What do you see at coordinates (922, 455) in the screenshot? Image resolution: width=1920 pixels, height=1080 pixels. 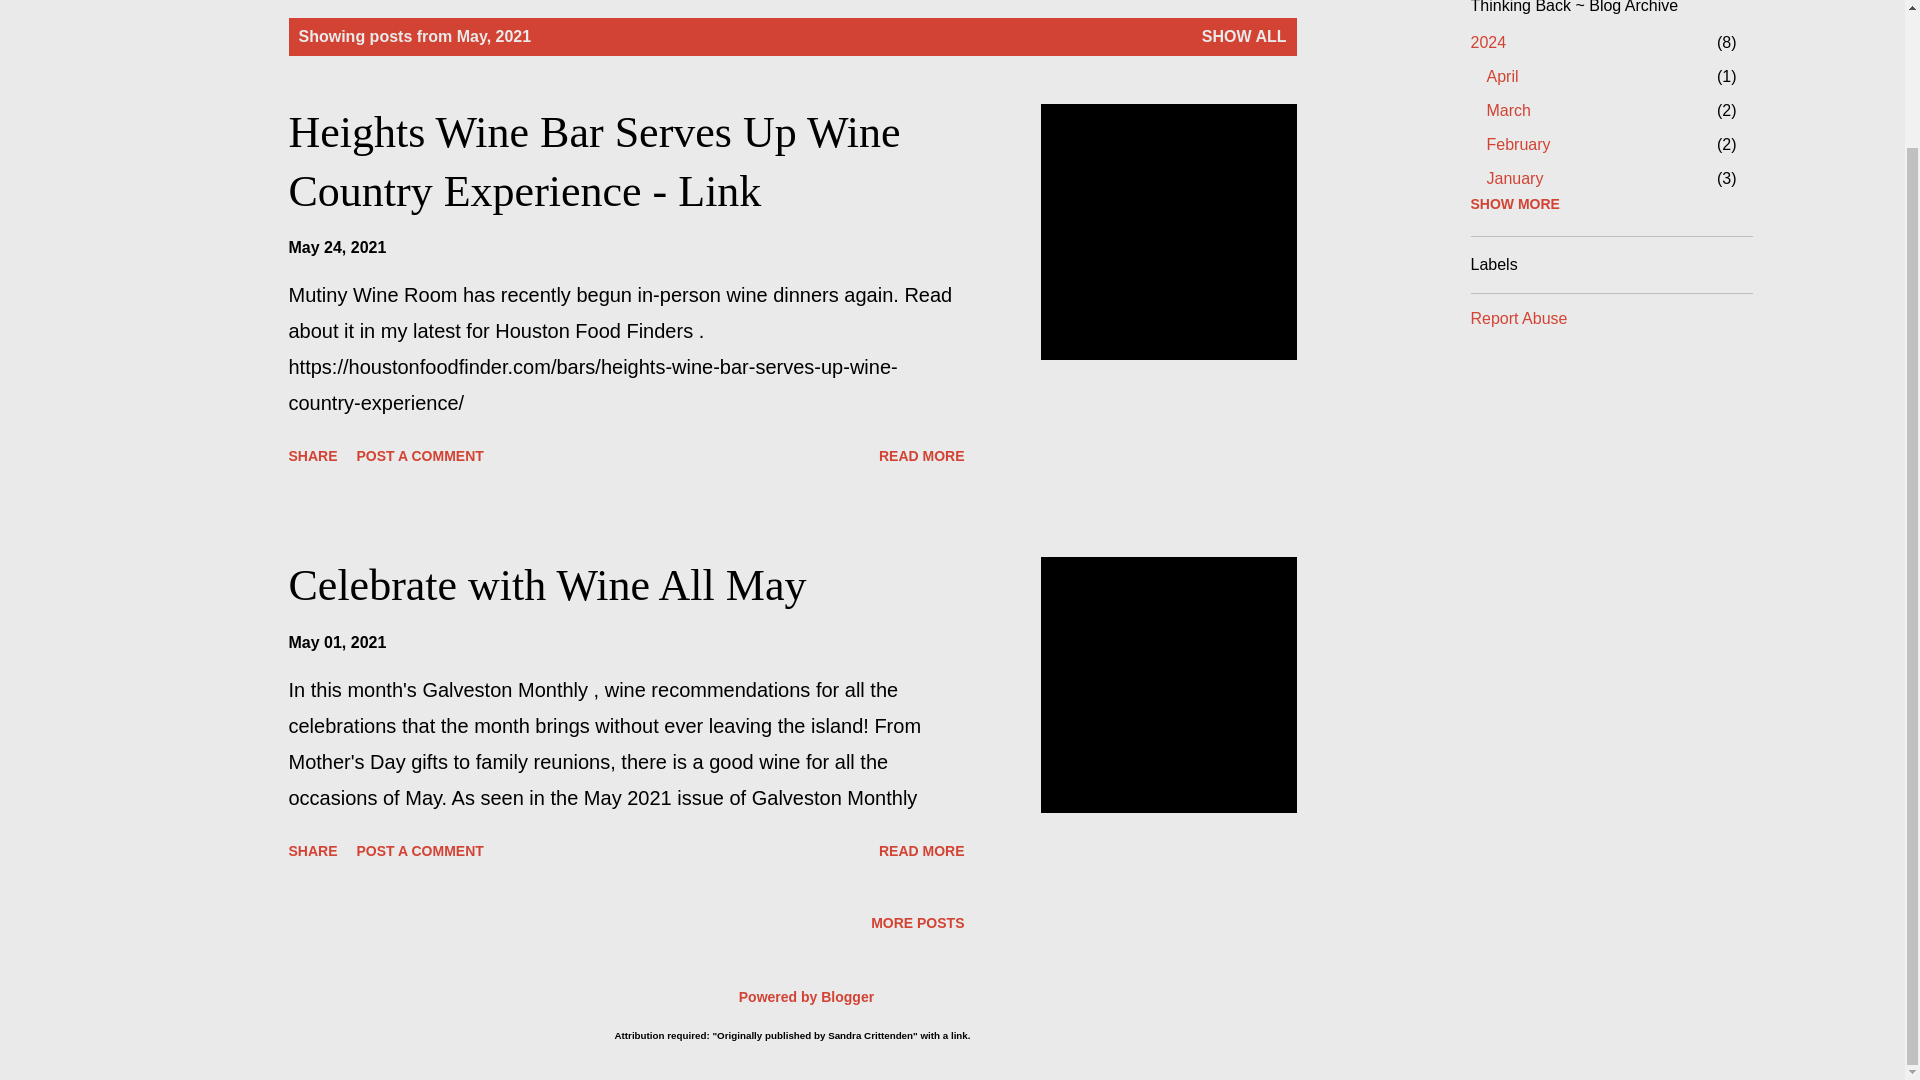 I see `MORE POSTS` at bounding box center [922, 455].